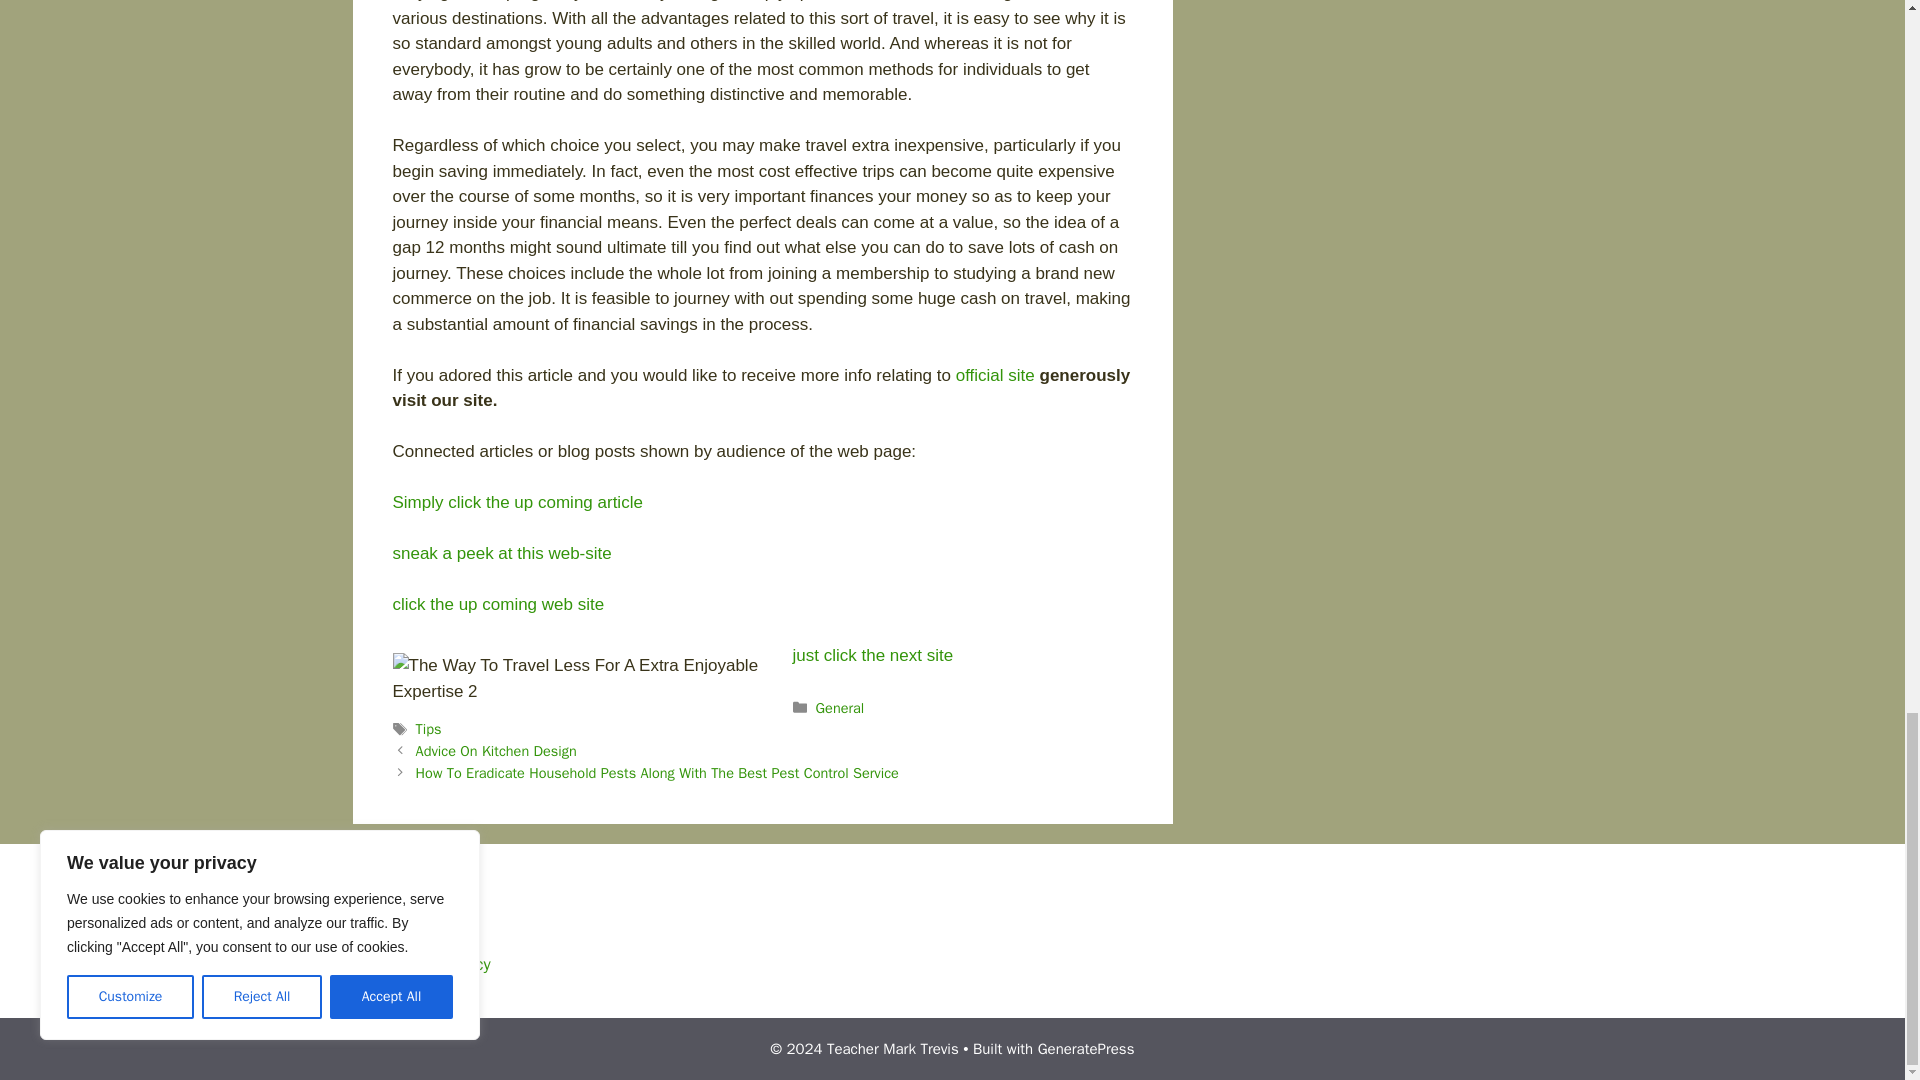 This screenshot has height=1080, width=1920. Describe the element at coordinates (840, 708) in the screenshot. I see `General` at that location.